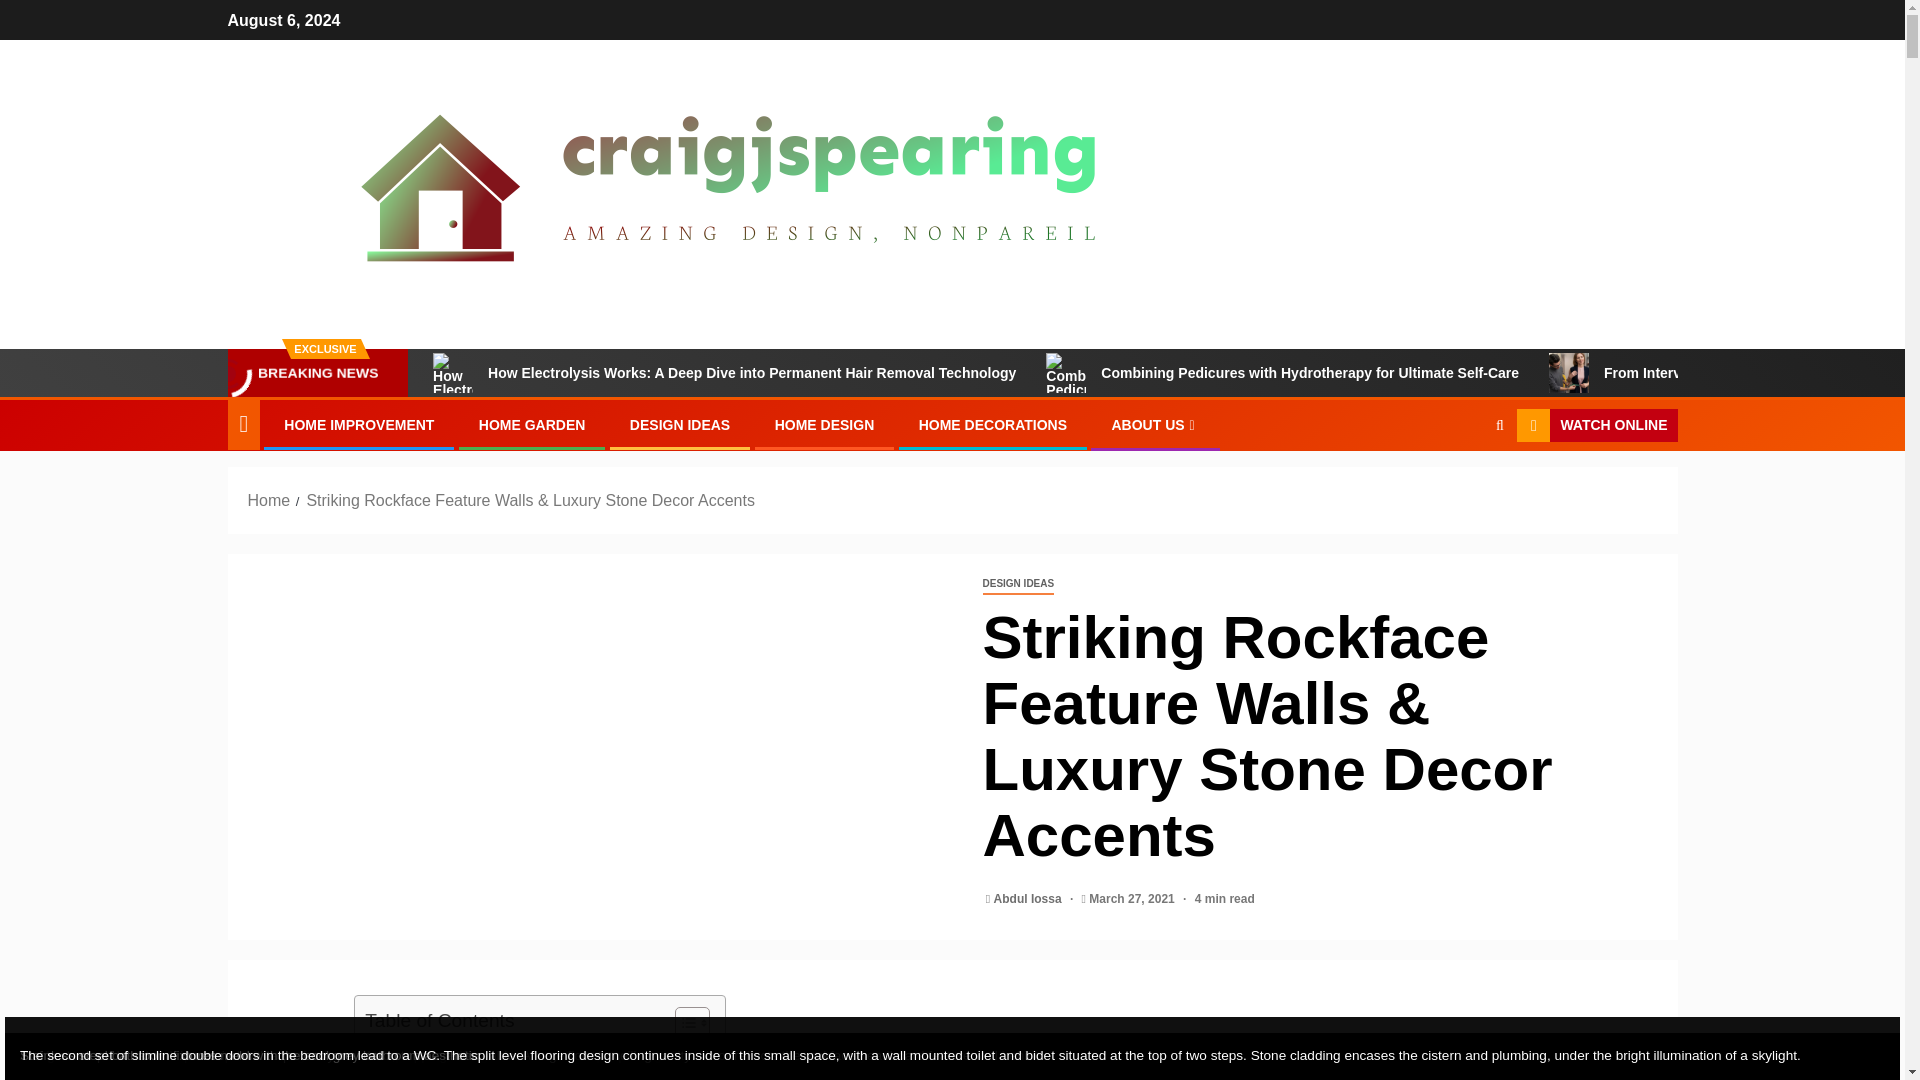 This screenshot has width=1920, height=1080. Describe the element at coordinates (1018, 584) in the screenshot. I see `DESIGN IDEAS` at that location.